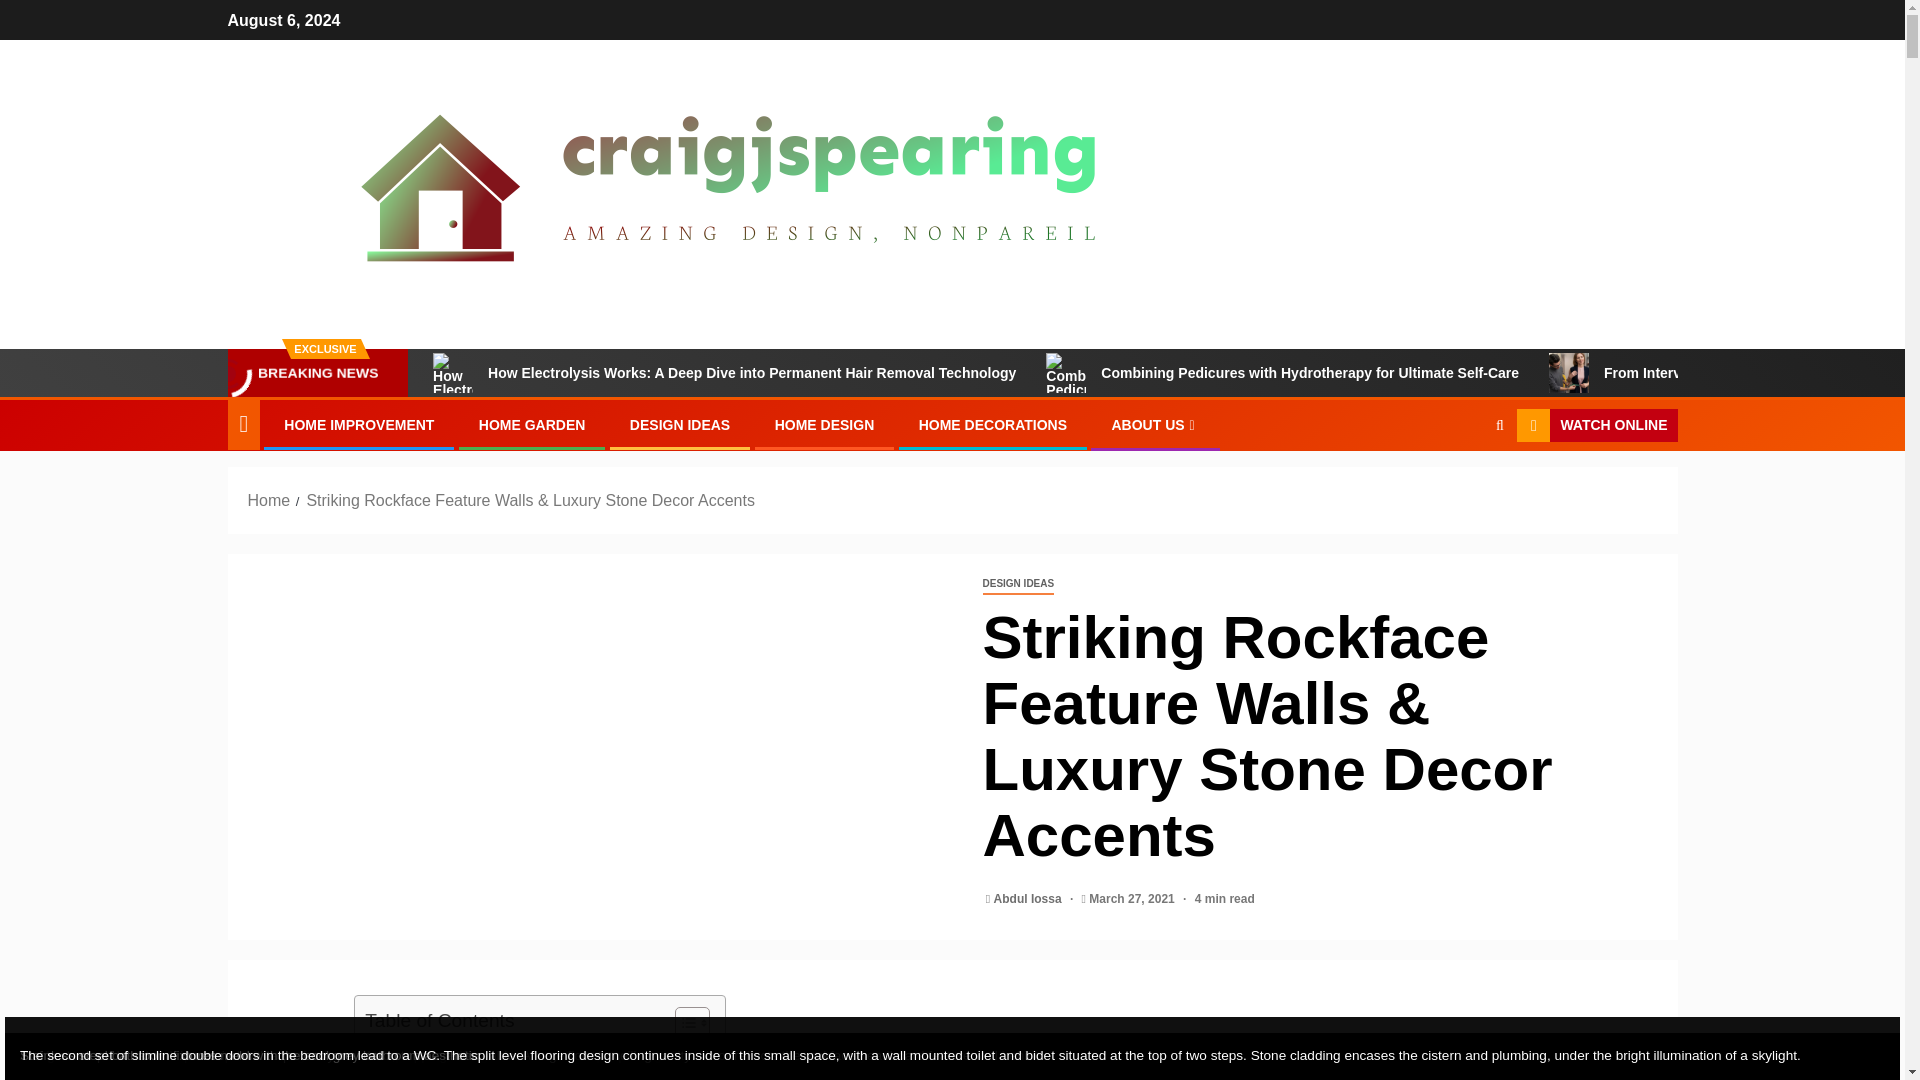 This screenshot has width=1920, height=1080. Describe the element at coordinates (1018, 584) in the screenshot. I see `DESIGN IDEAS` at that location.